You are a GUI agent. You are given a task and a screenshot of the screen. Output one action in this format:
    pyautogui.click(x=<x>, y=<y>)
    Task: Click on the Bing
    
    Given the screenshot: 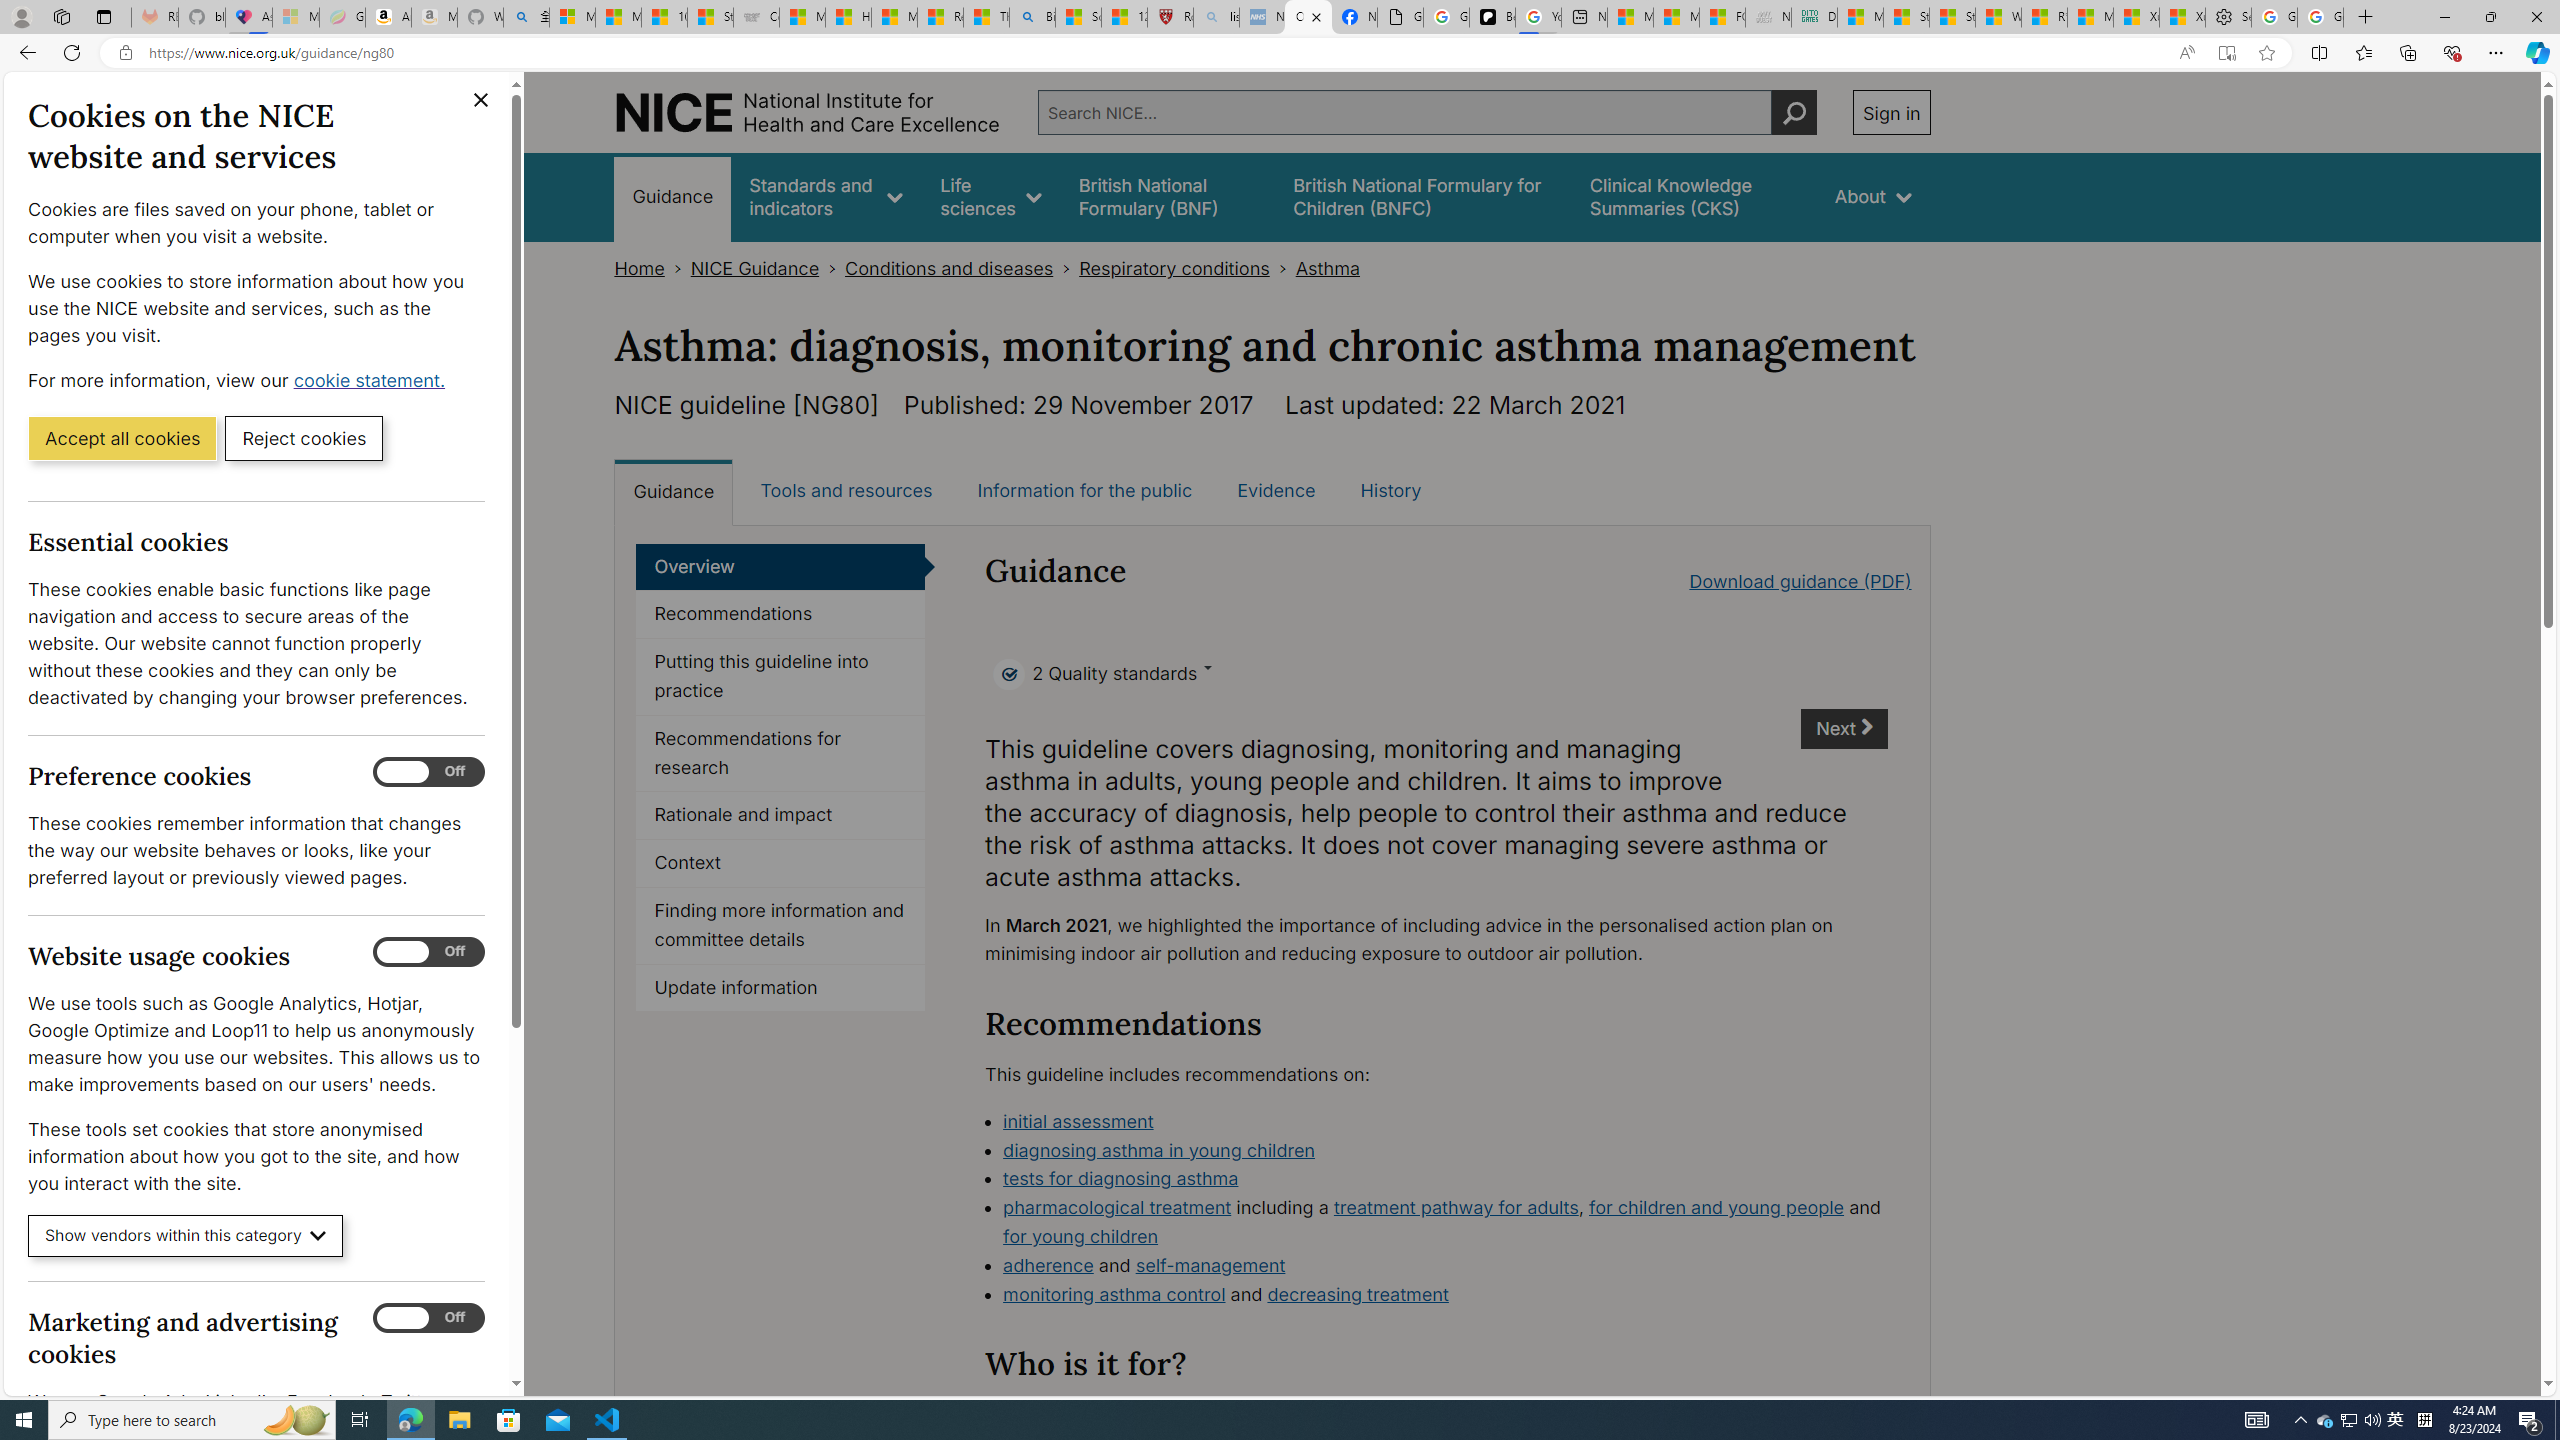 What is the action you would take?
    pyautogui.click(x=1032, y=17)
    